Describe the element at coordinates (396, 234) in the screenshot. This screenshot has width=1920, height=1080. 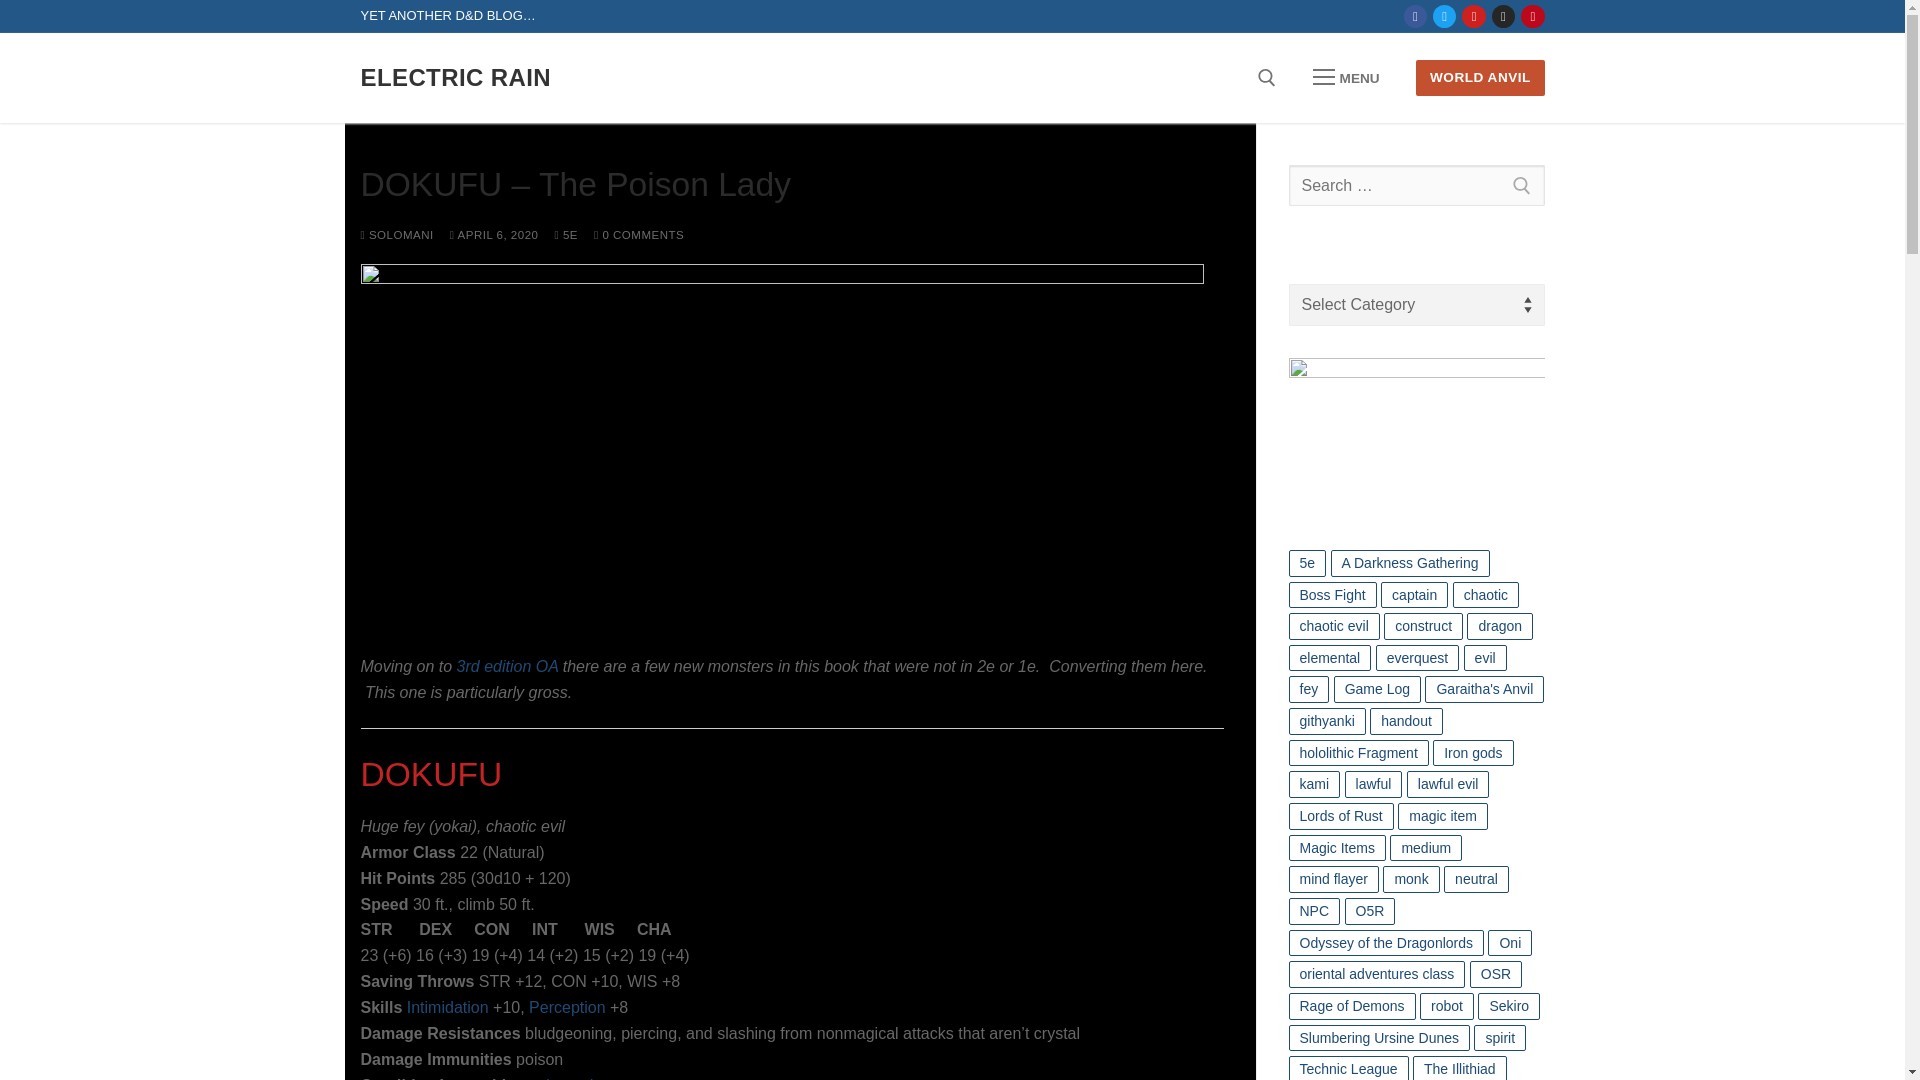
I see `SOLOMANI` at that location.